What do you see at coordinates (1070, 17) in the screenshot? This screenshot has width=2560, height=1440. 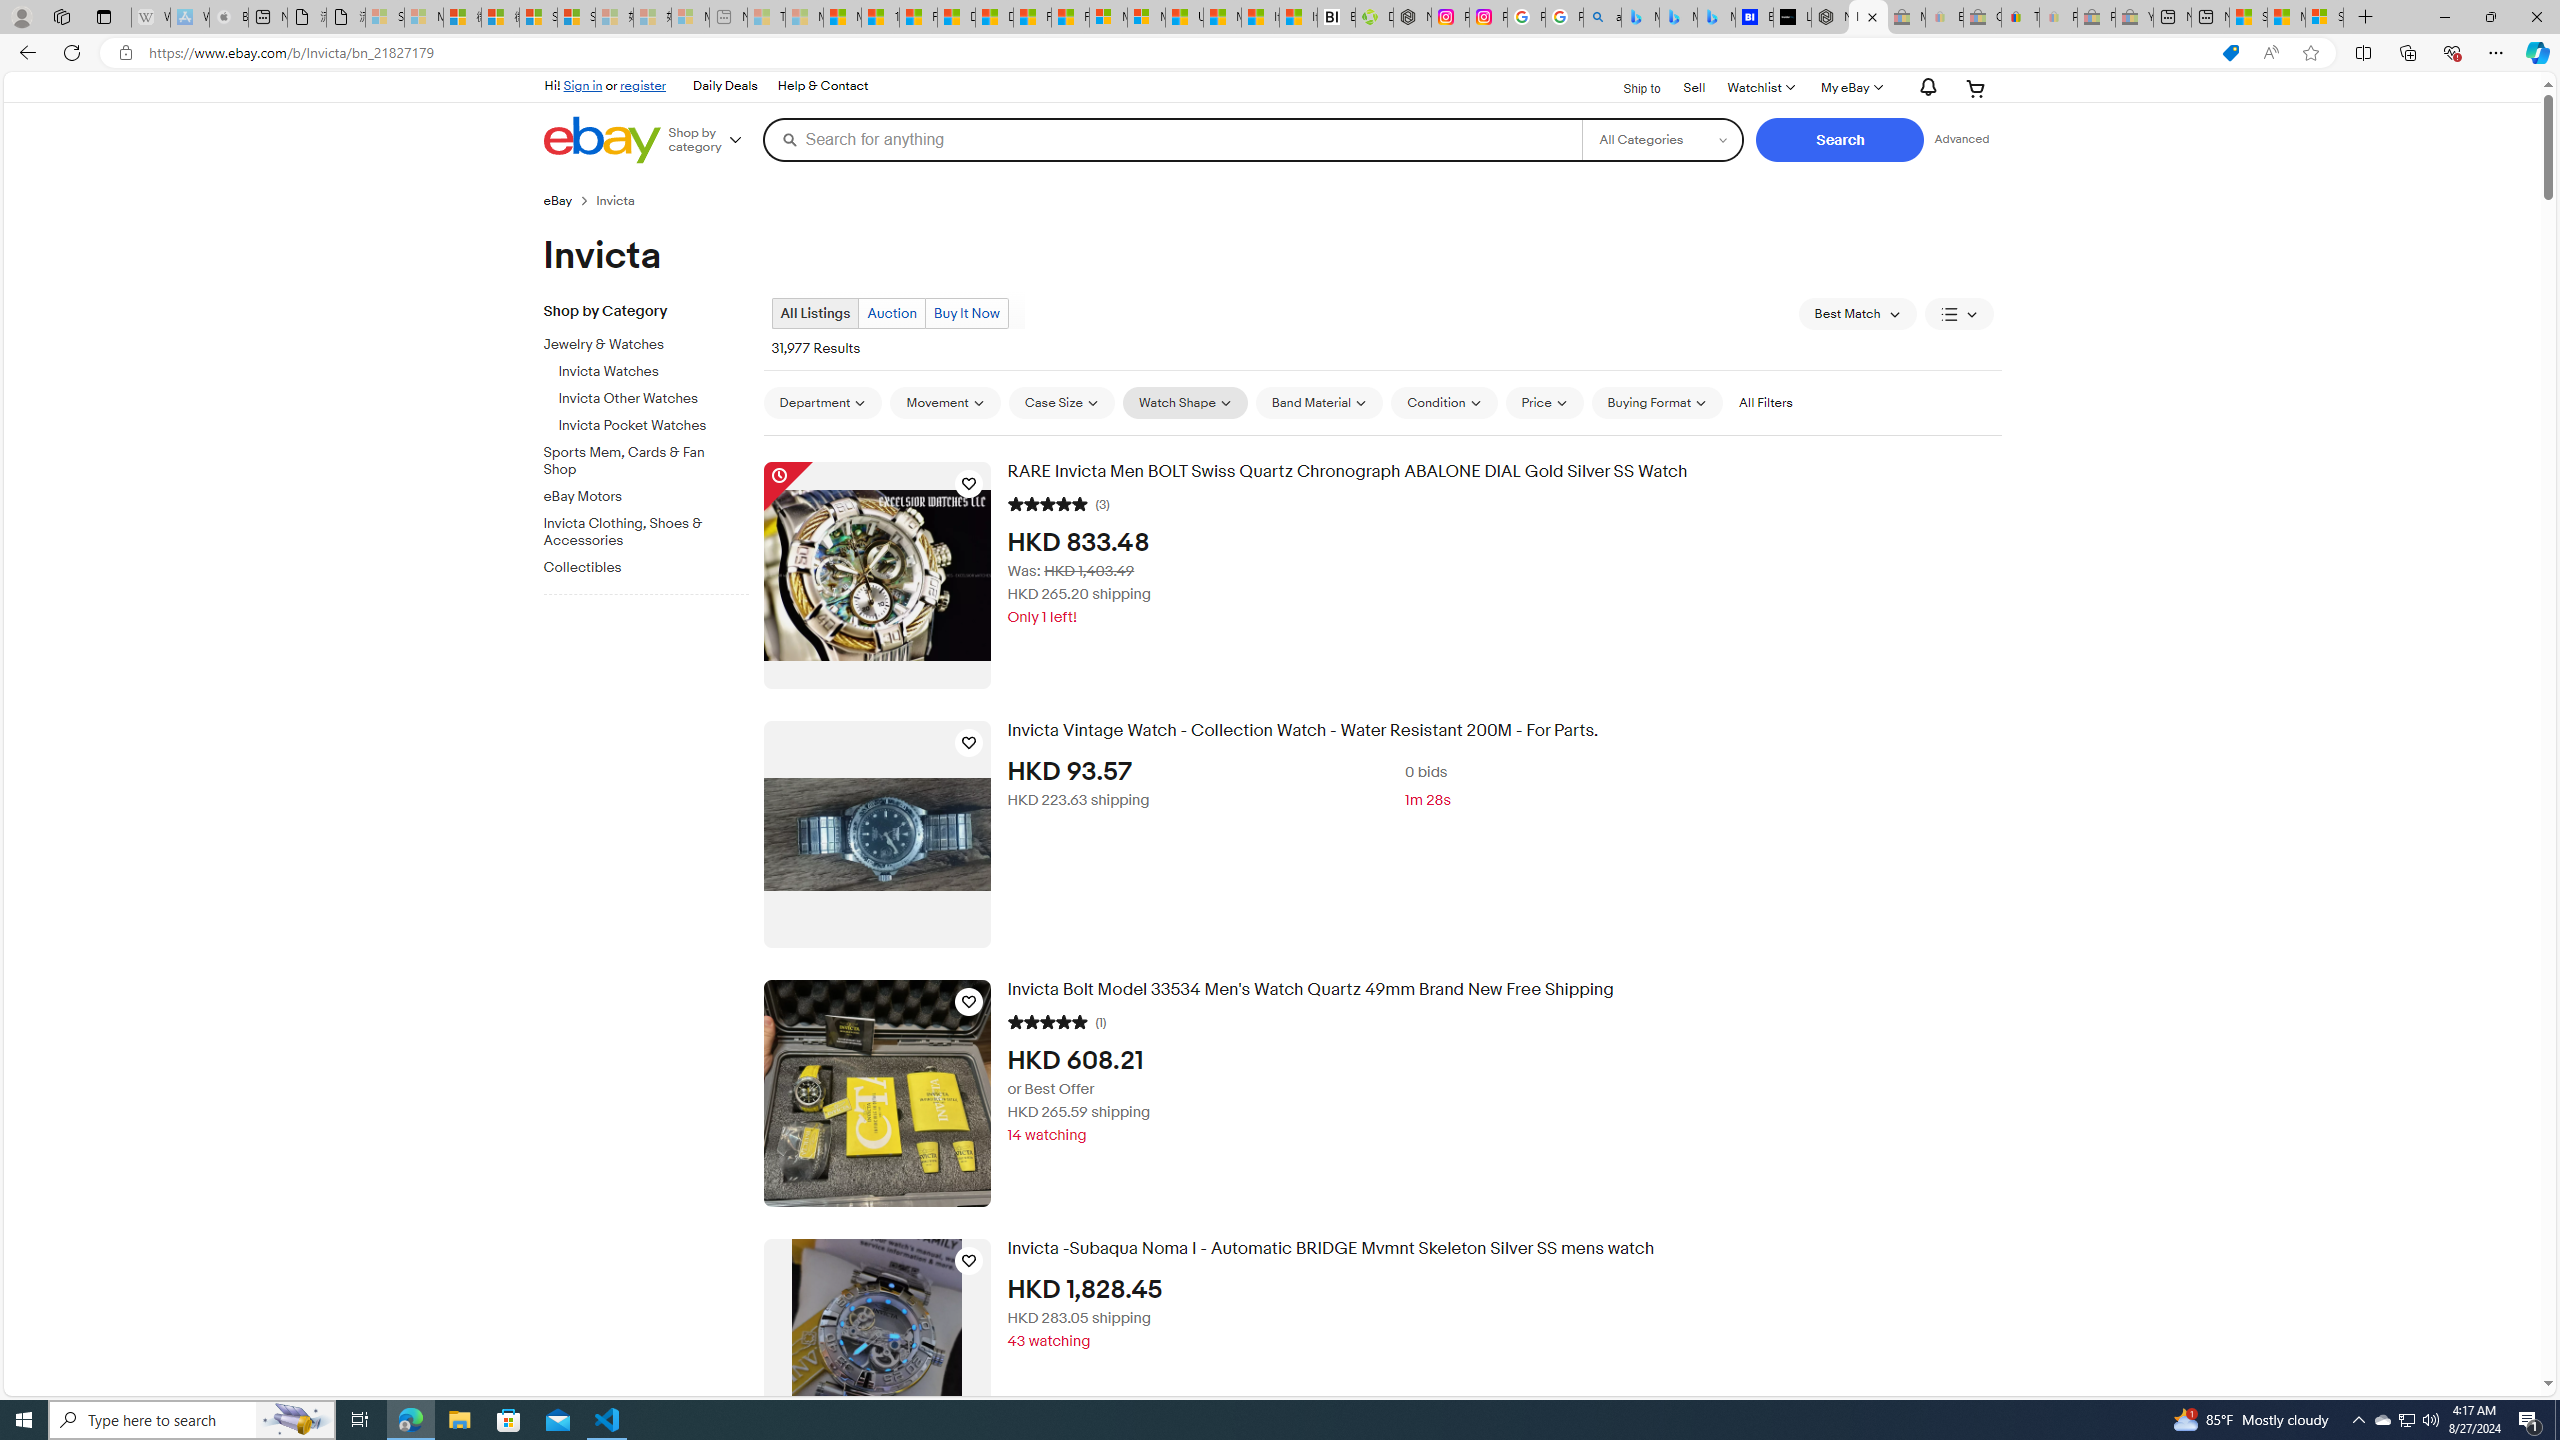 I see `Foo BAR | Trusted Community Engagement and Contributions` at bounding box center [1070, 17].